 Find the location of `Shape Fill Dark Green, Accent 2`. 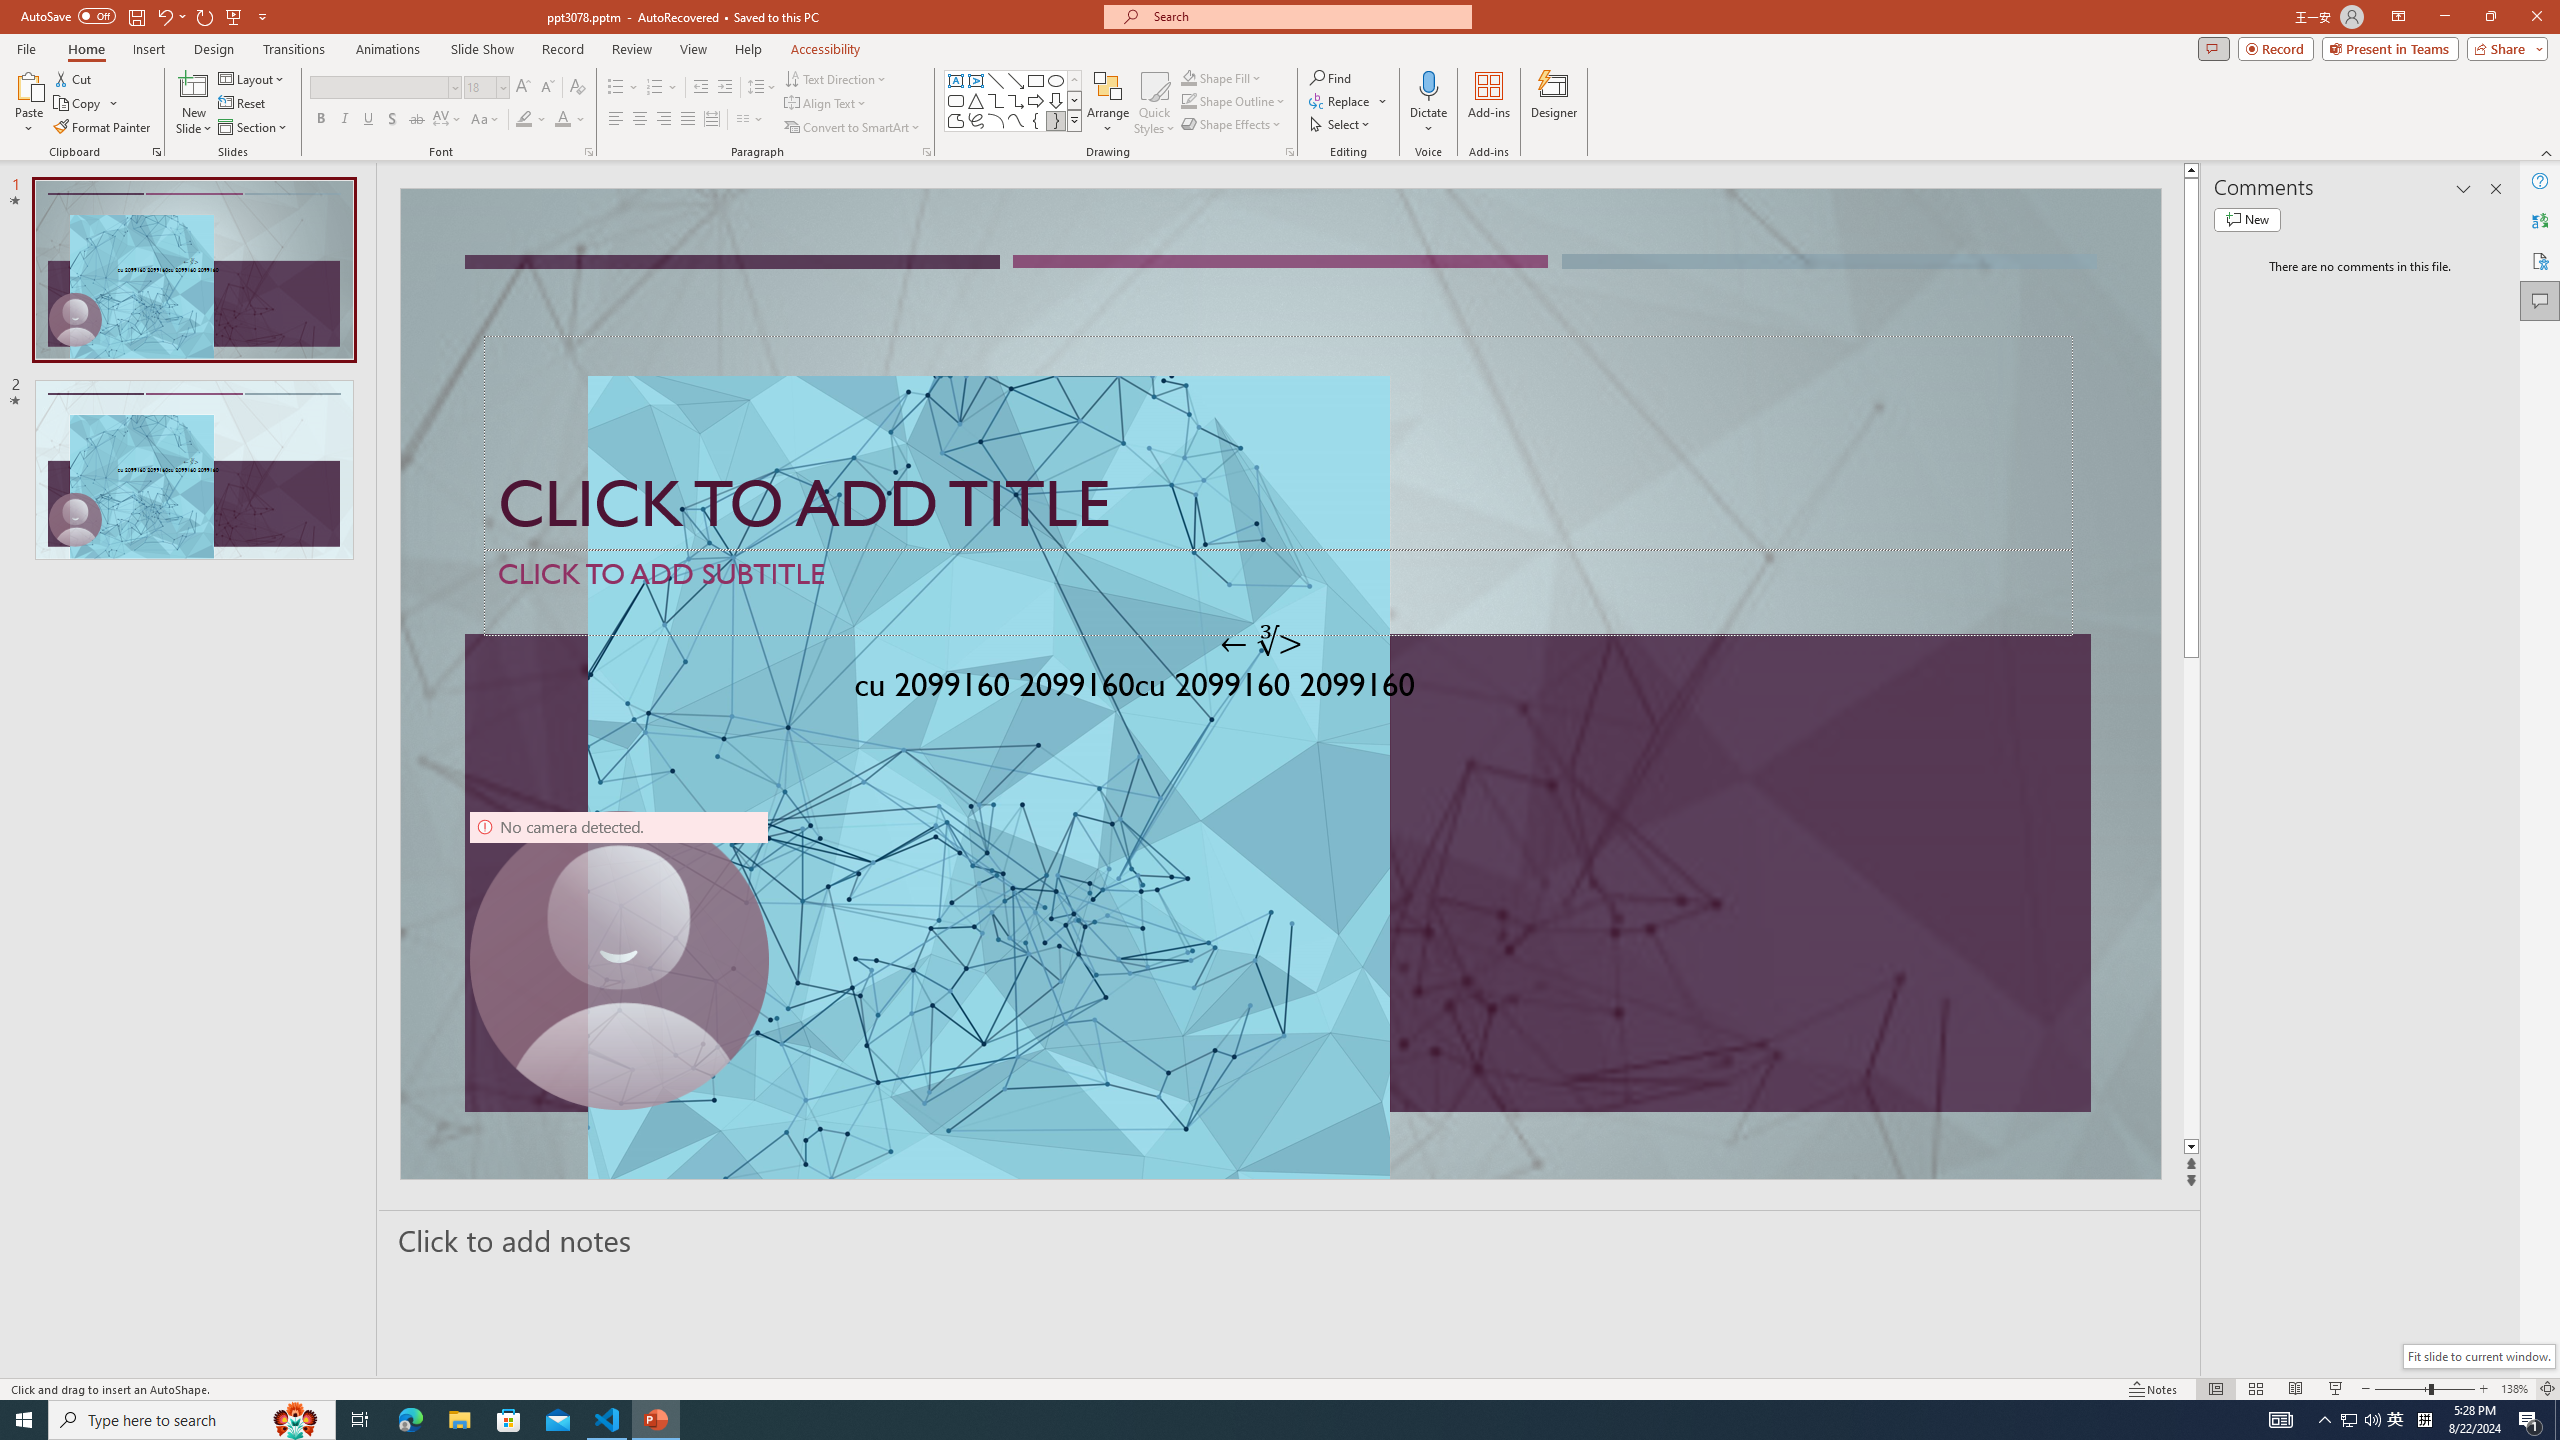

Shape Fill Dark Green, Accent 2 is located at coordinates (1188, 78).